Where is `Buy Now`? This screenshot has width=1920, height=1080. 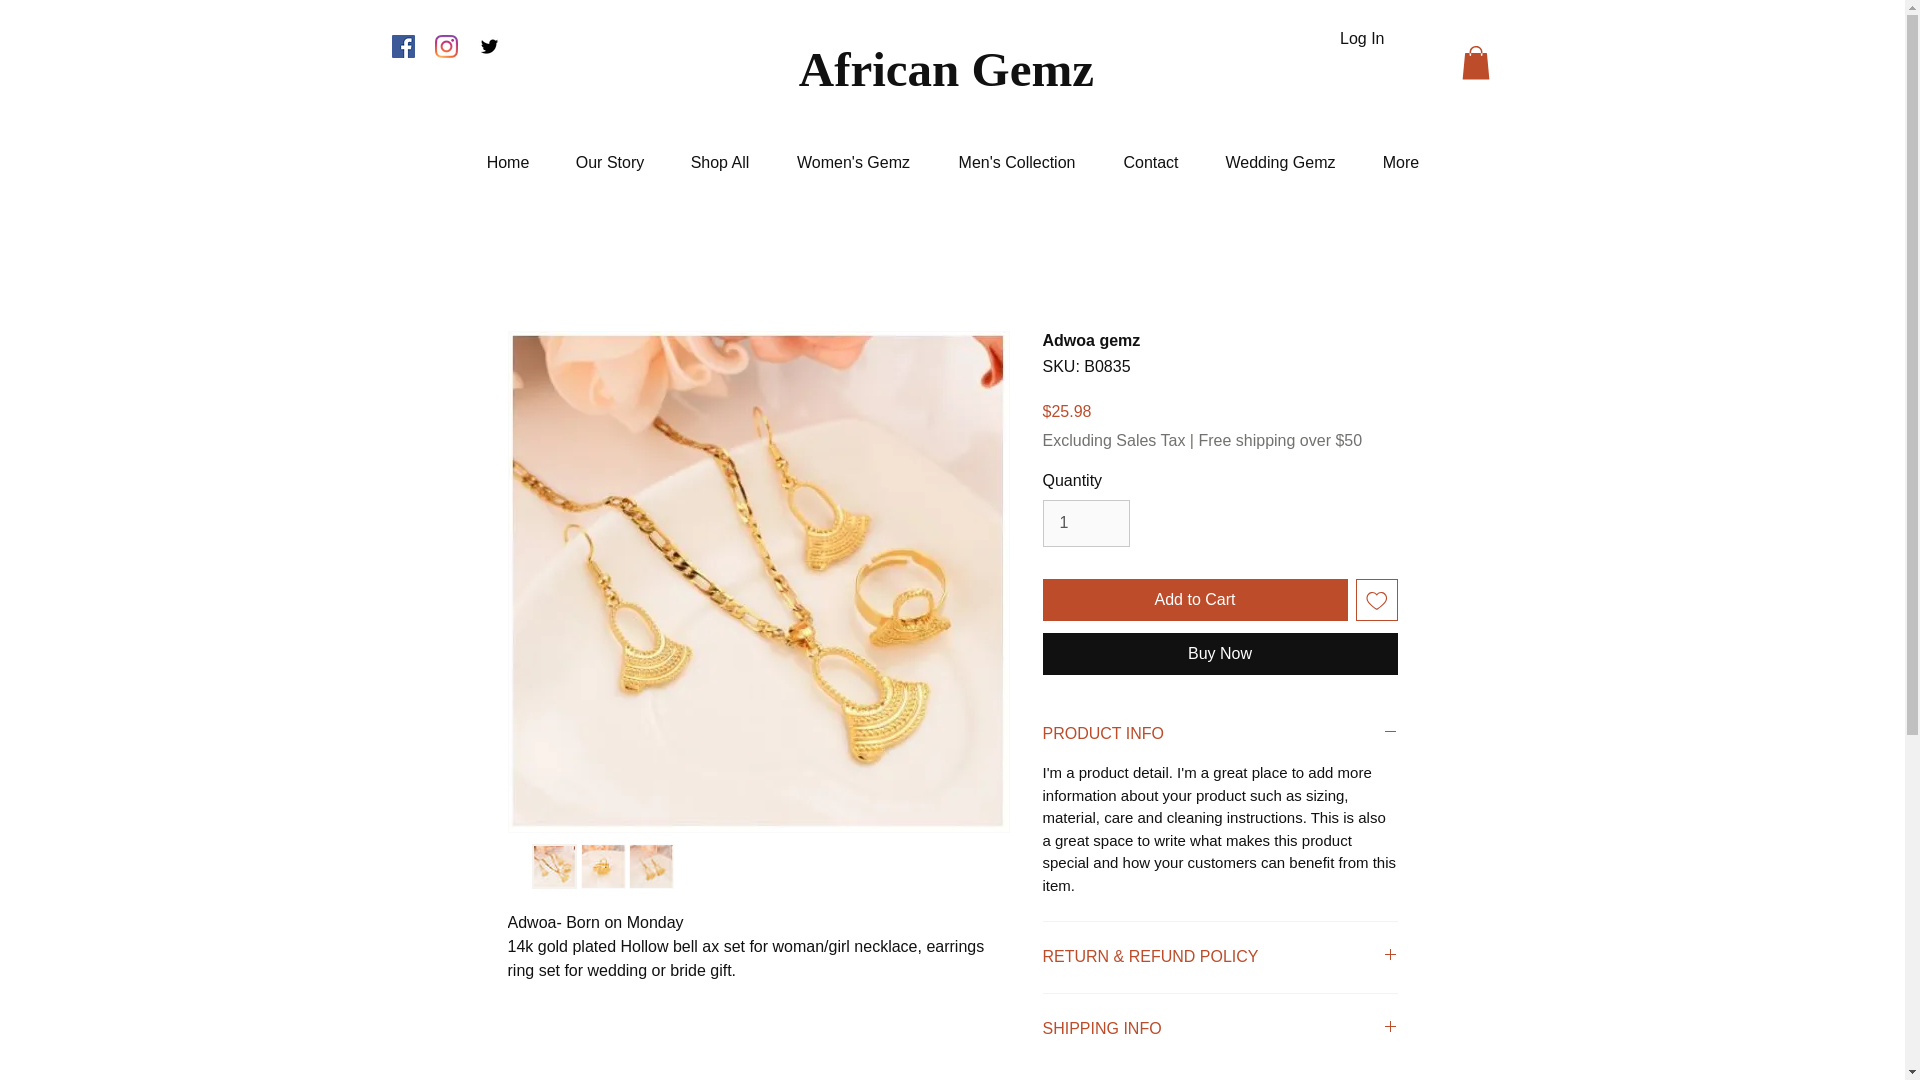
Buy Now is located at coordinates (1220, 654).